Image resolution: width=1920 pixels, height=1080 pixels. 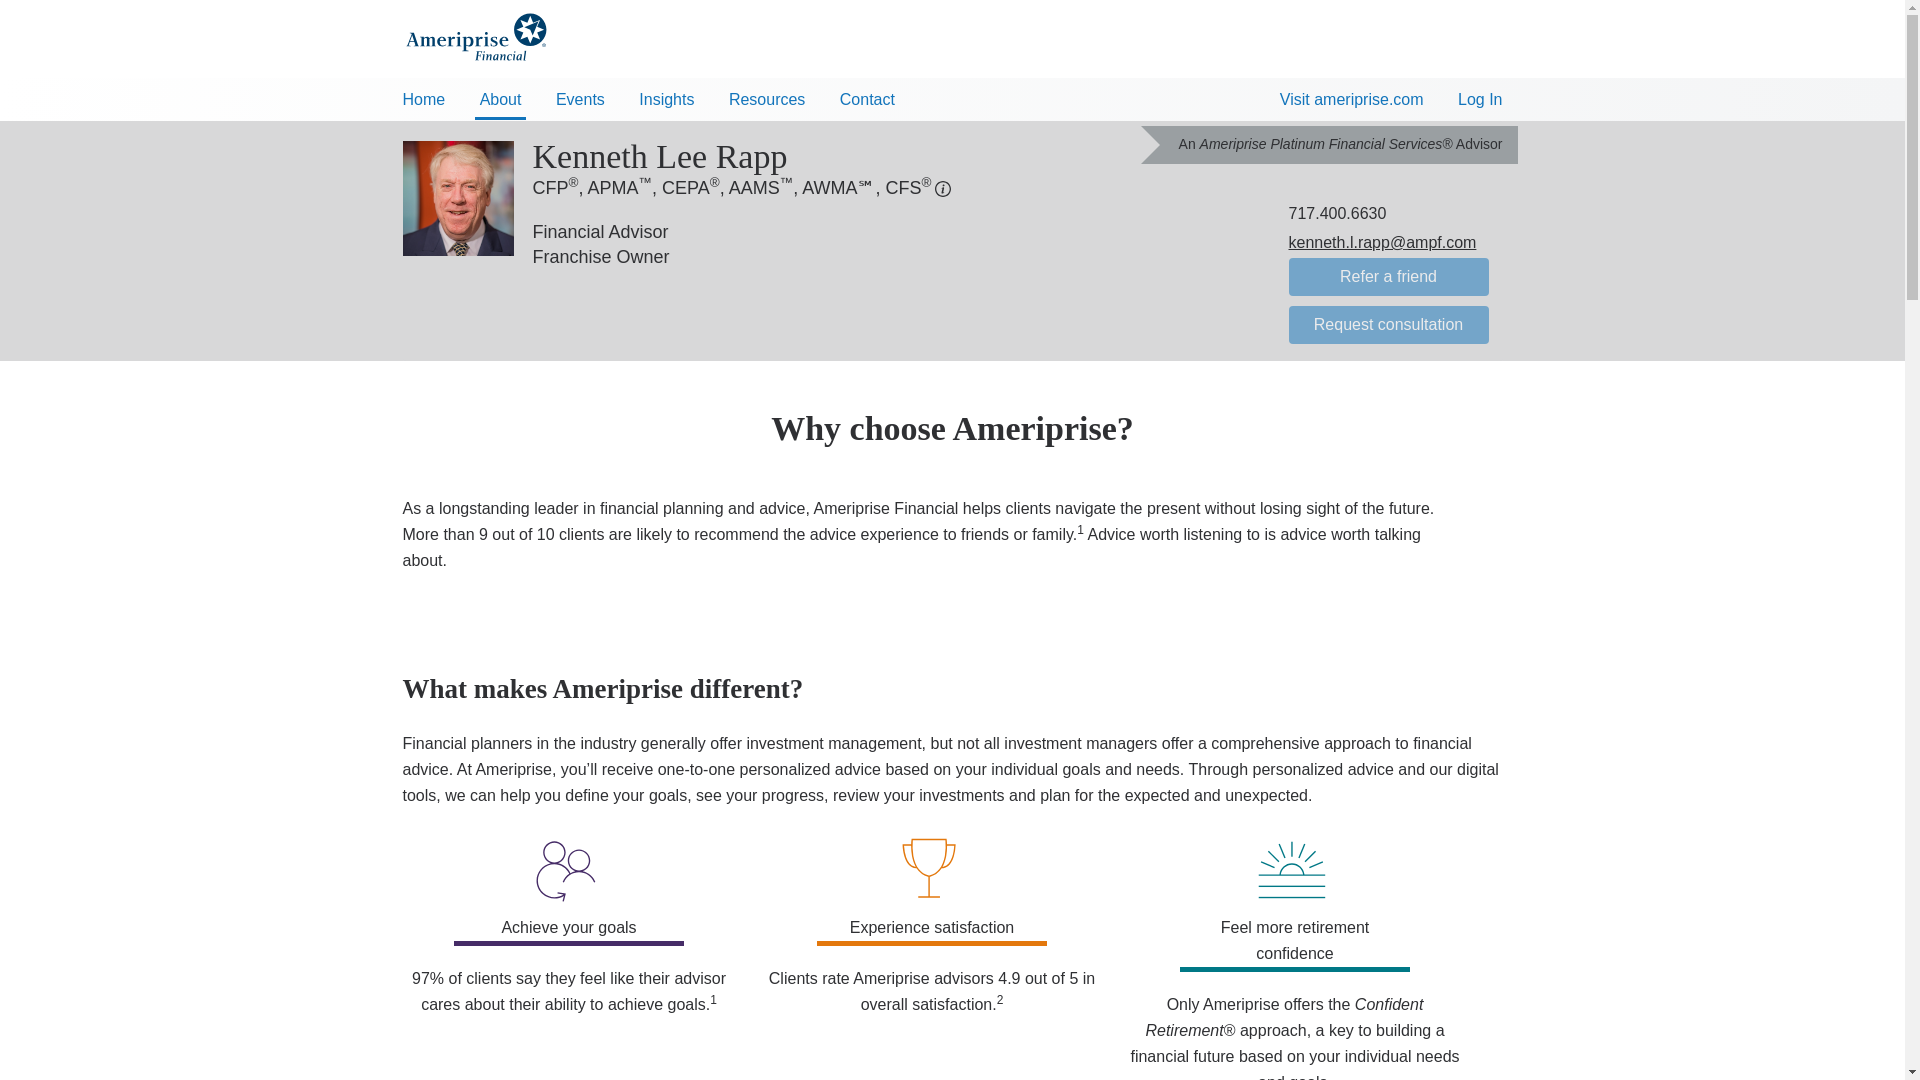 What do you see at coordinates (1352, 100) in the screenshot?
I see `Visit ameriprise.com` at bounding box center [1352, 100].